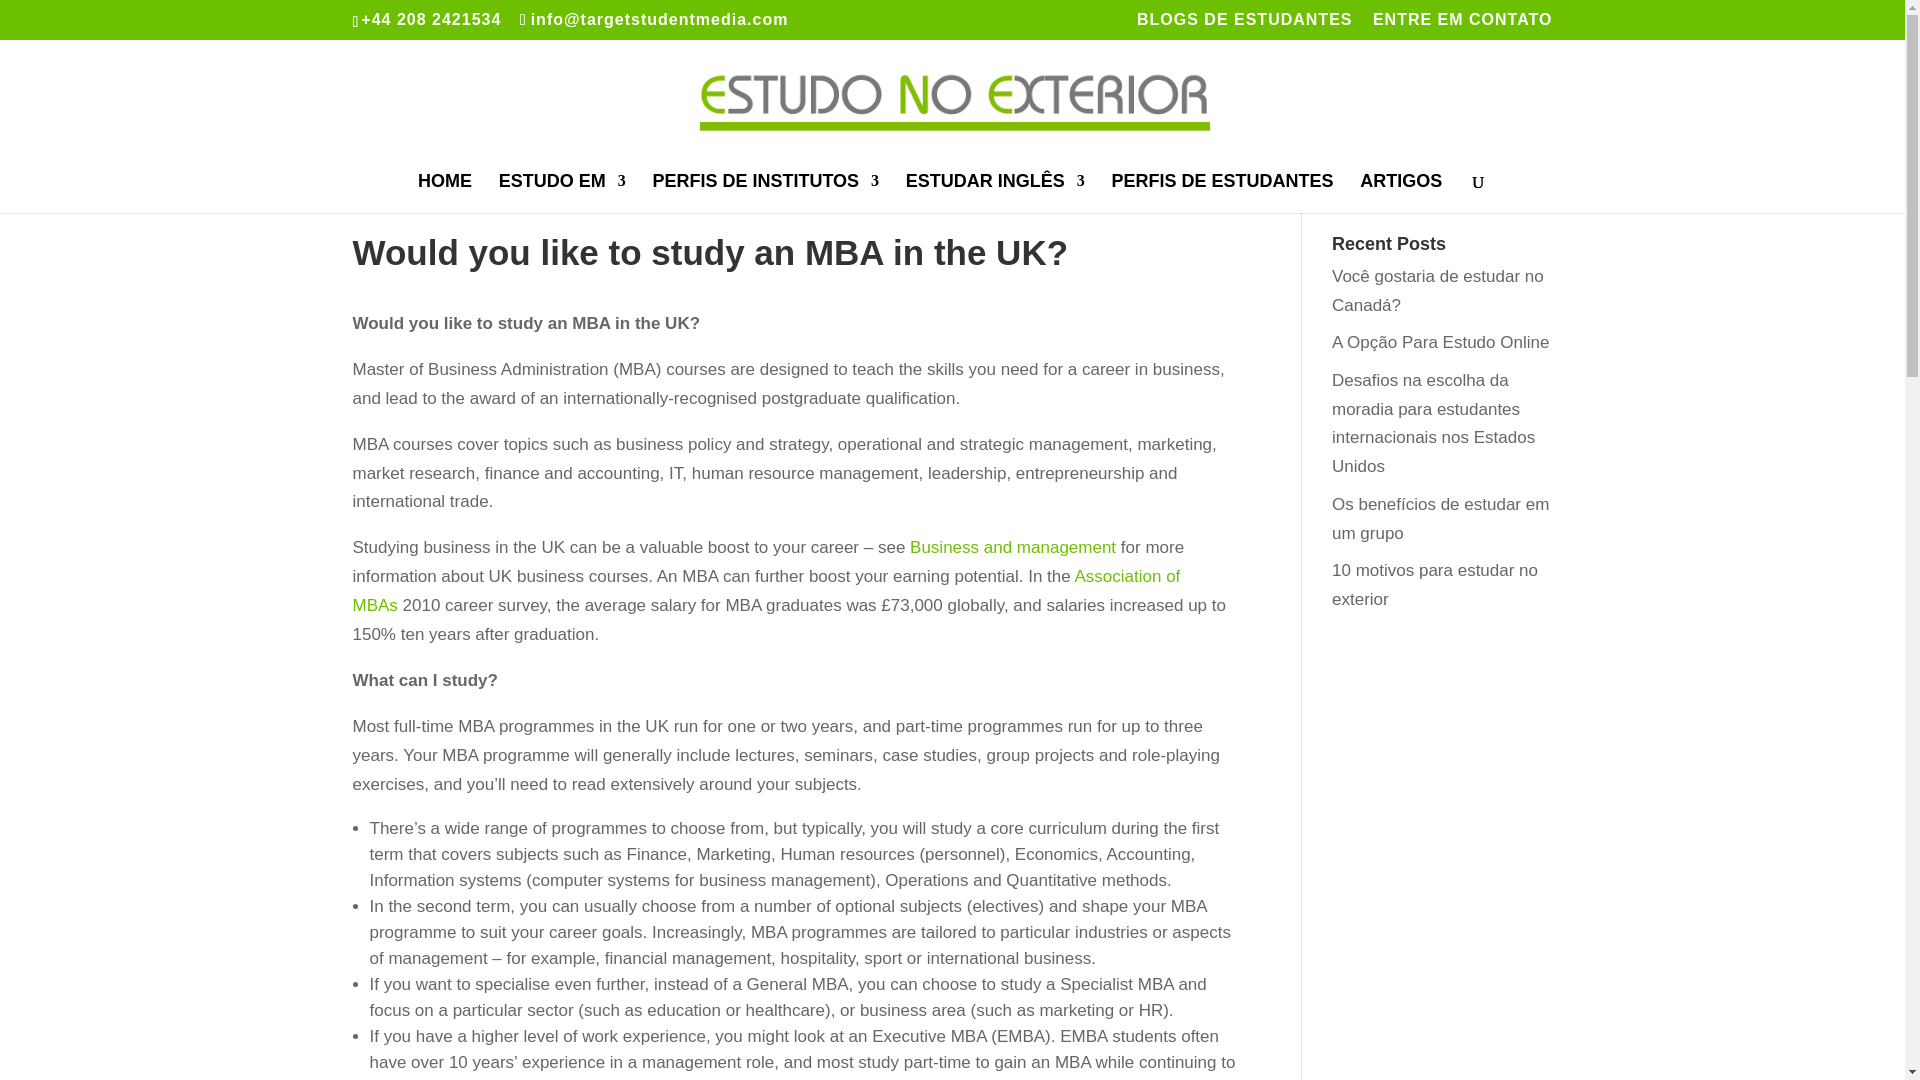 This screenshot has height=1080, width=1920. What do you see at coordinates (1222, 192) in the screenshot?
I see `PERFIS DE ESTUDANTES` at bounding box center [1222, 192].